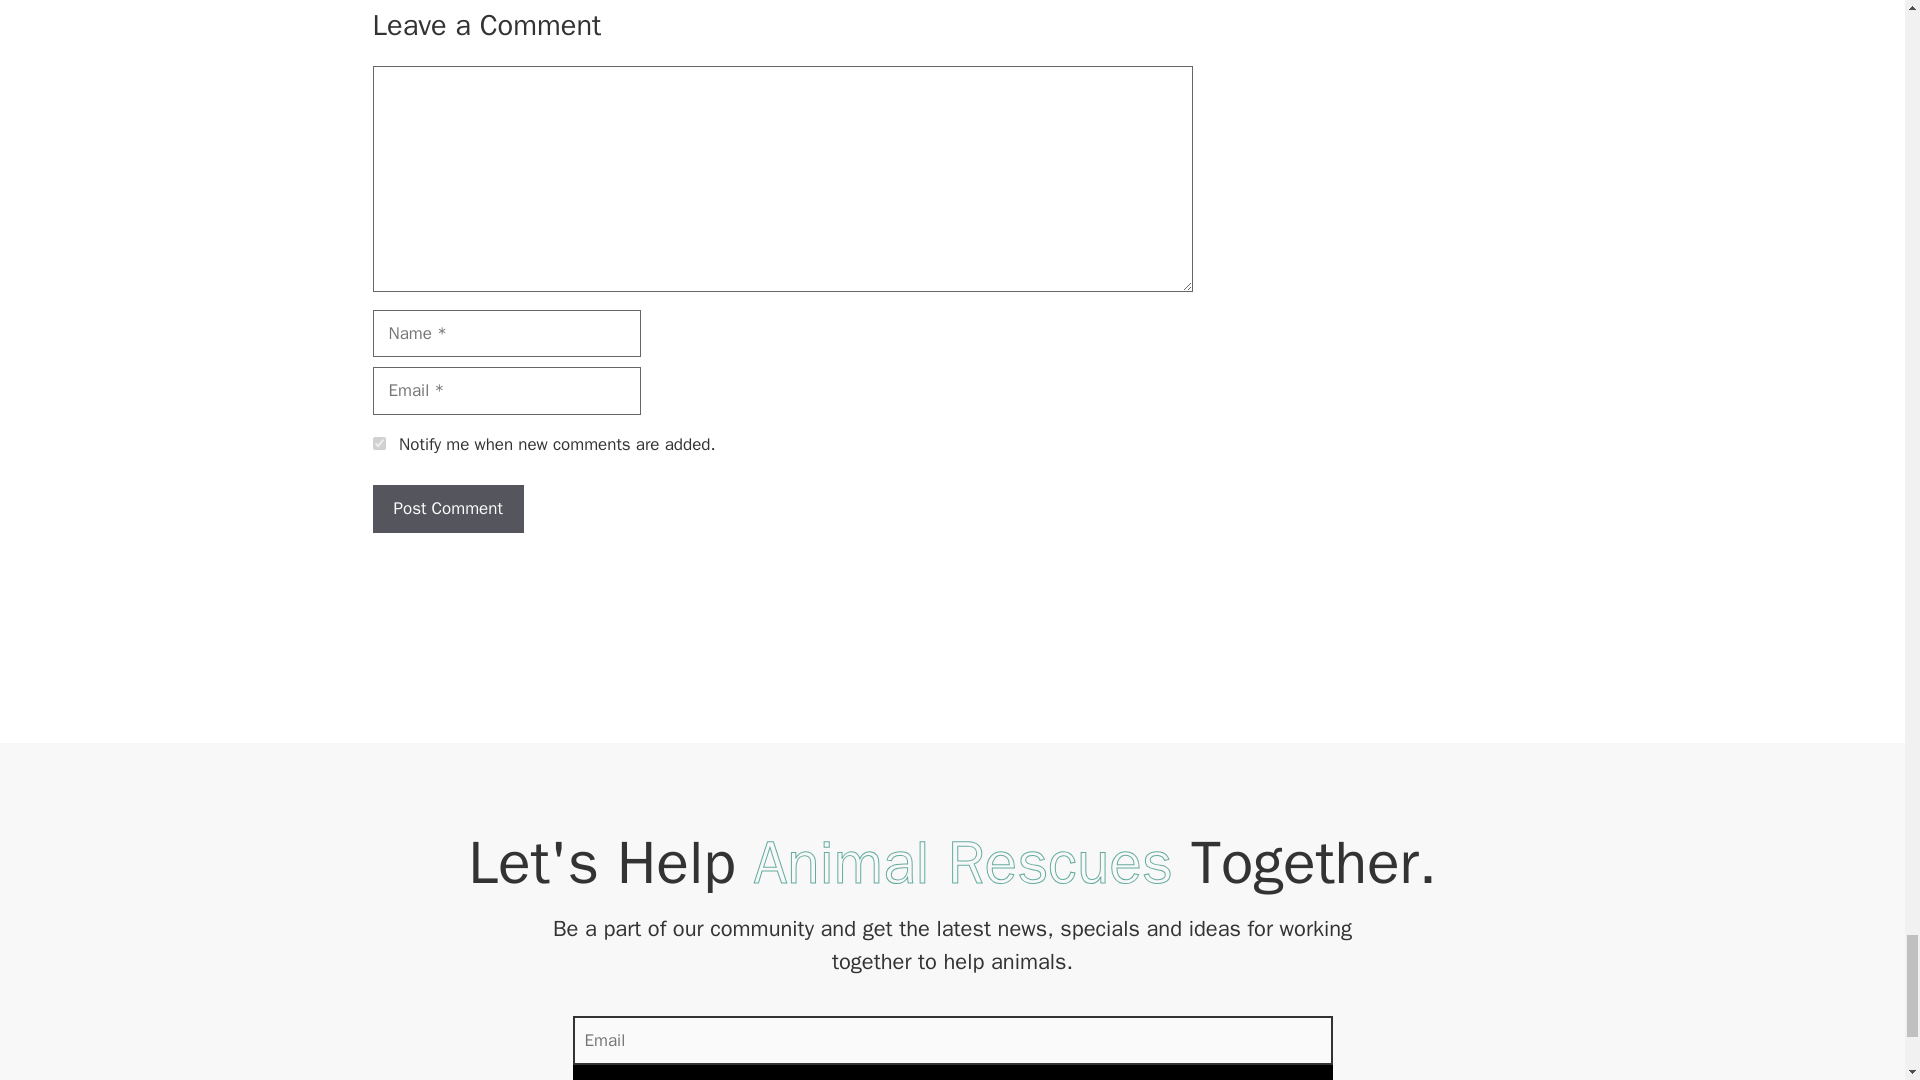  Describe the element at coordinates (378, 444) in the screenshot. I see `1` at that location.